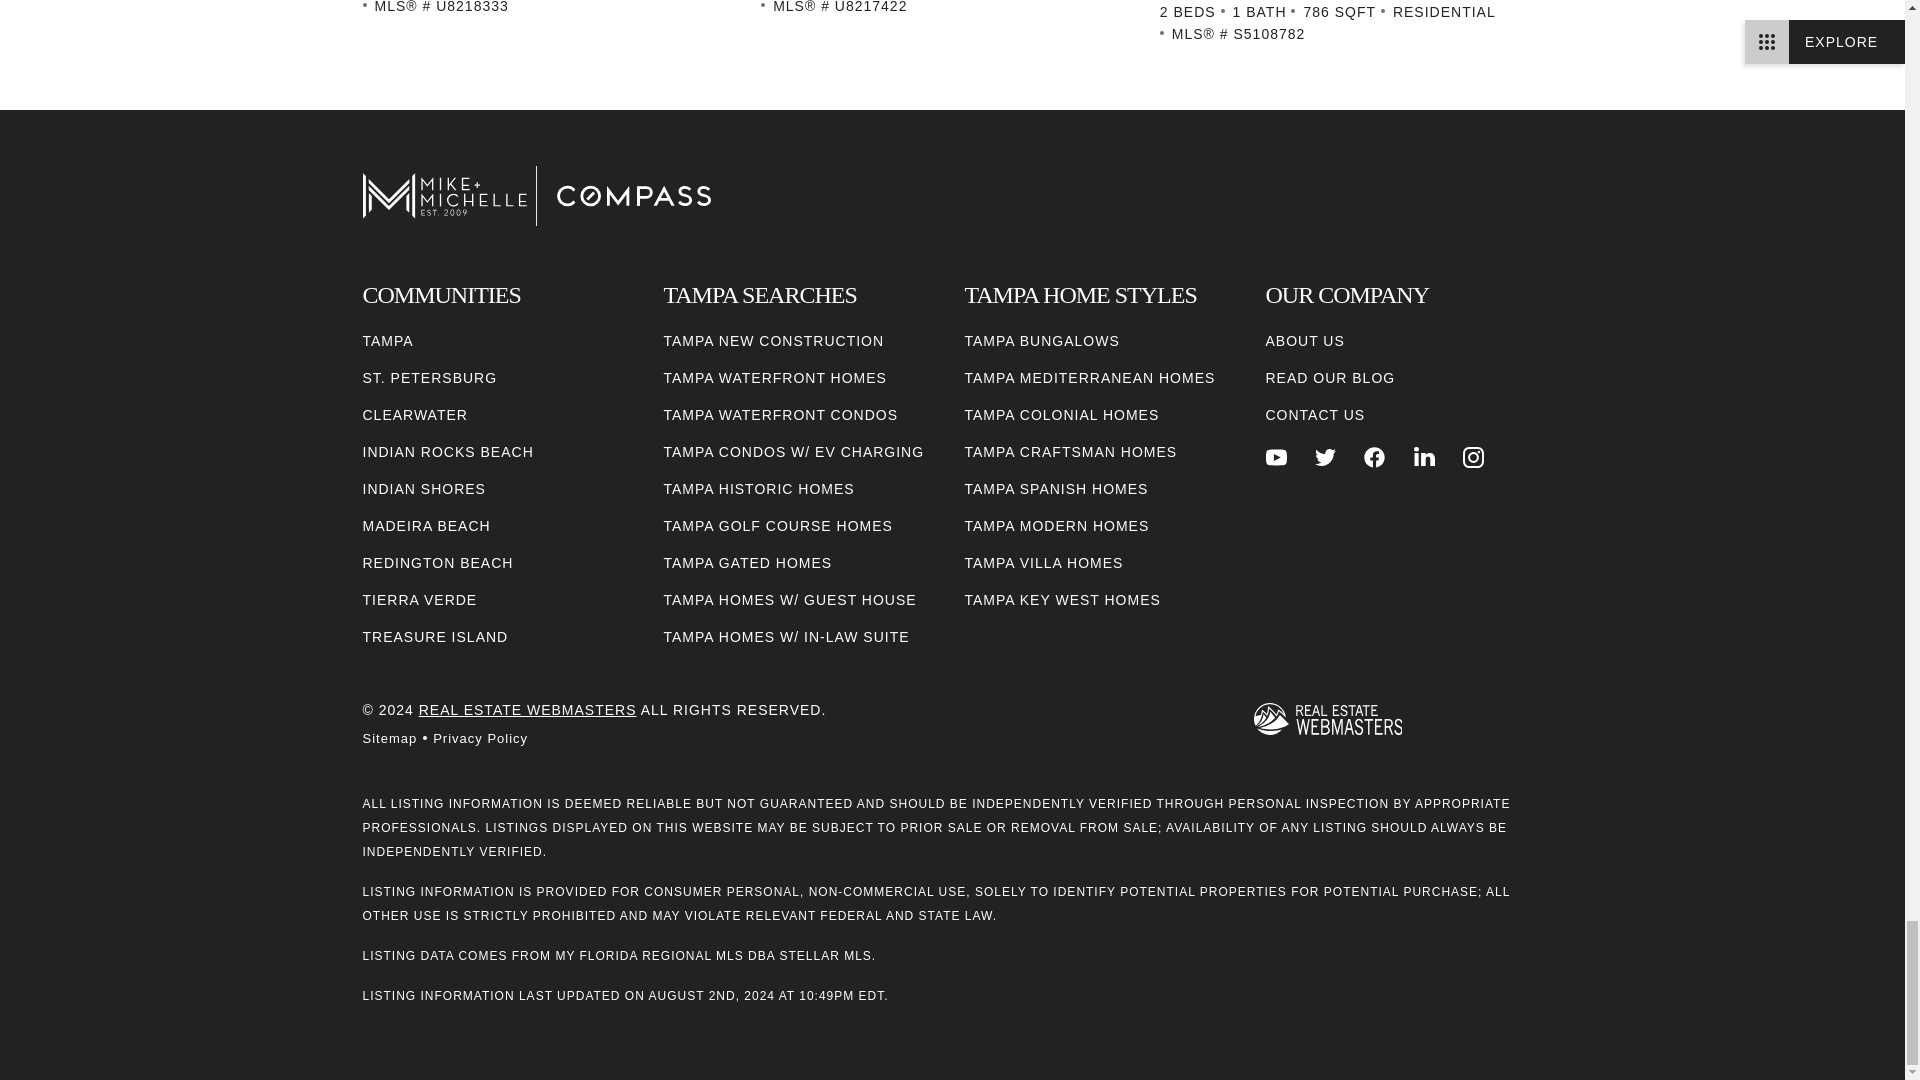 This screenshot has height=1080, width=1920. What do you see at coordinates (1374, 457) in the screenshot?
I see `FACEBOOK` at bounding box center [1374, 457].